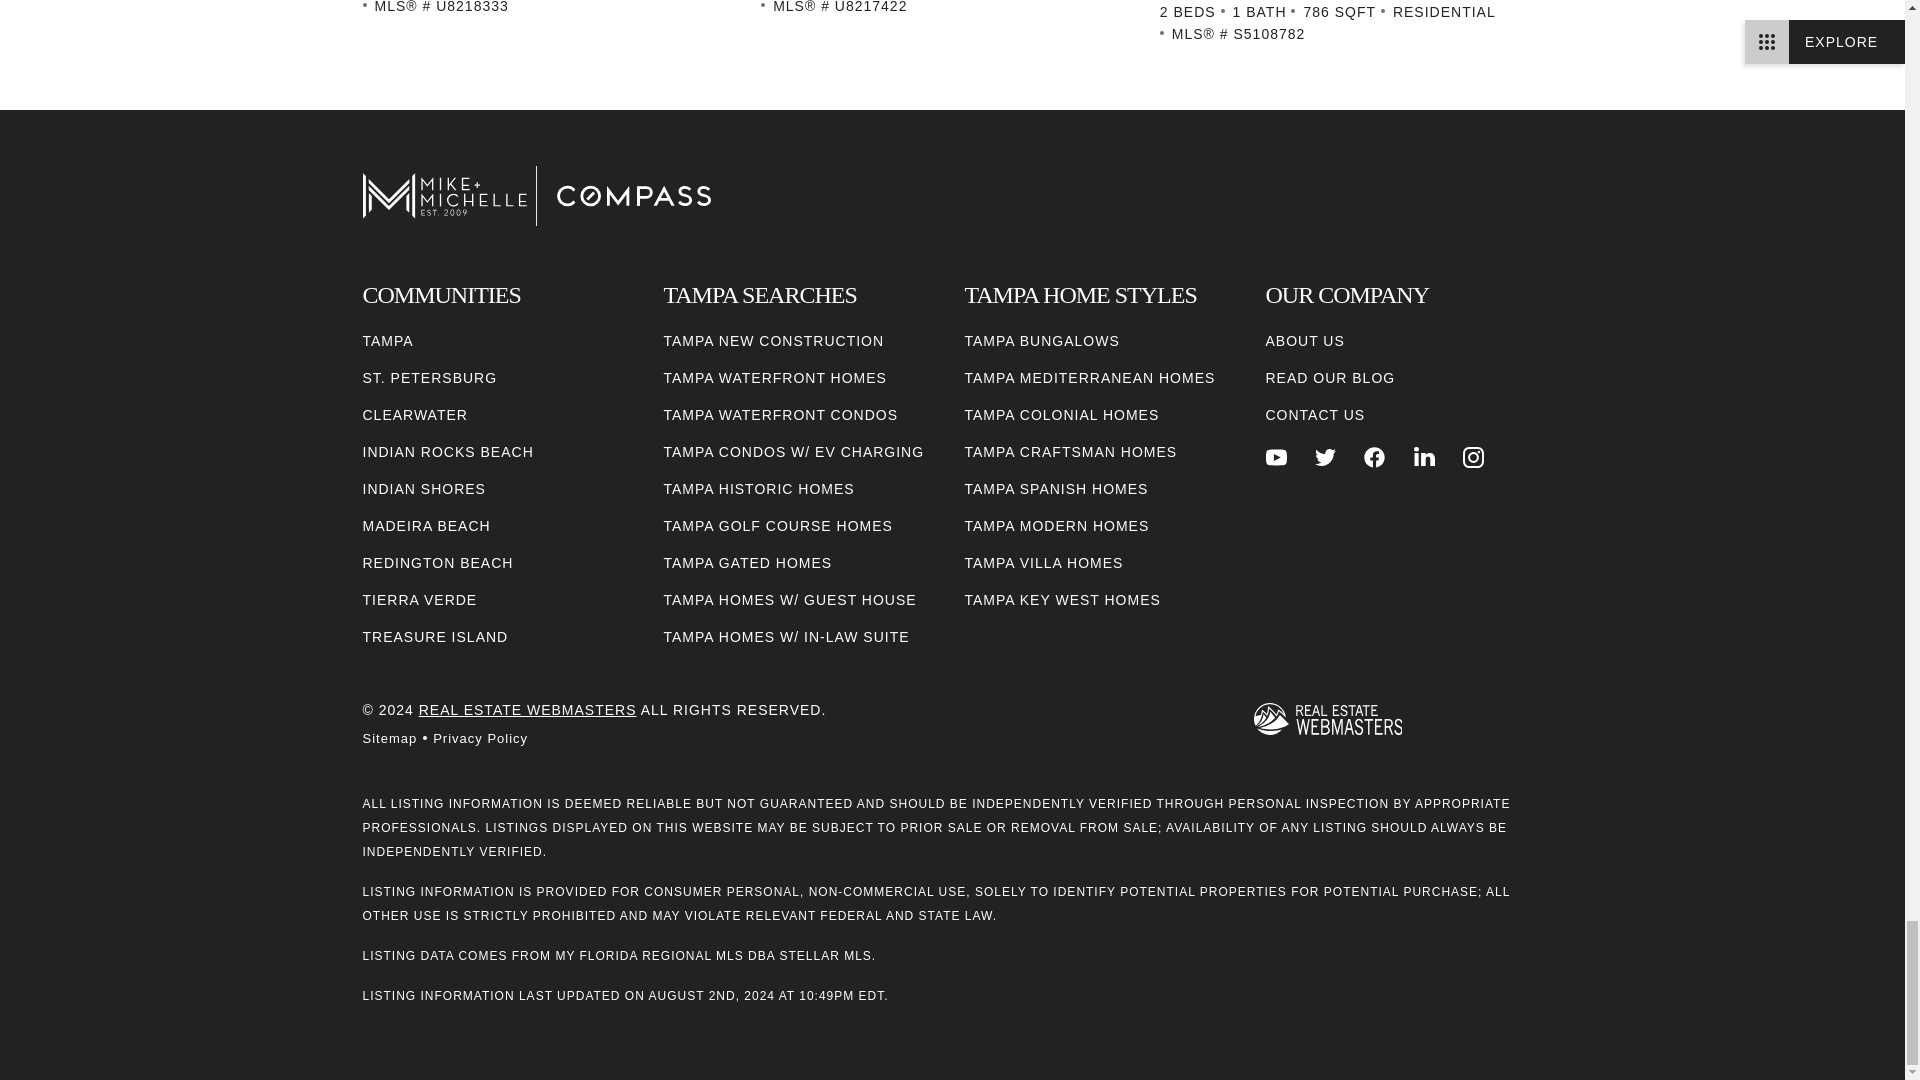 This screenshot has height=1080, width=1920. What do you see at coordinates (1374, 457) in the screenshot?
I see `FACEBOOK` at bounding box center [1374, 457].